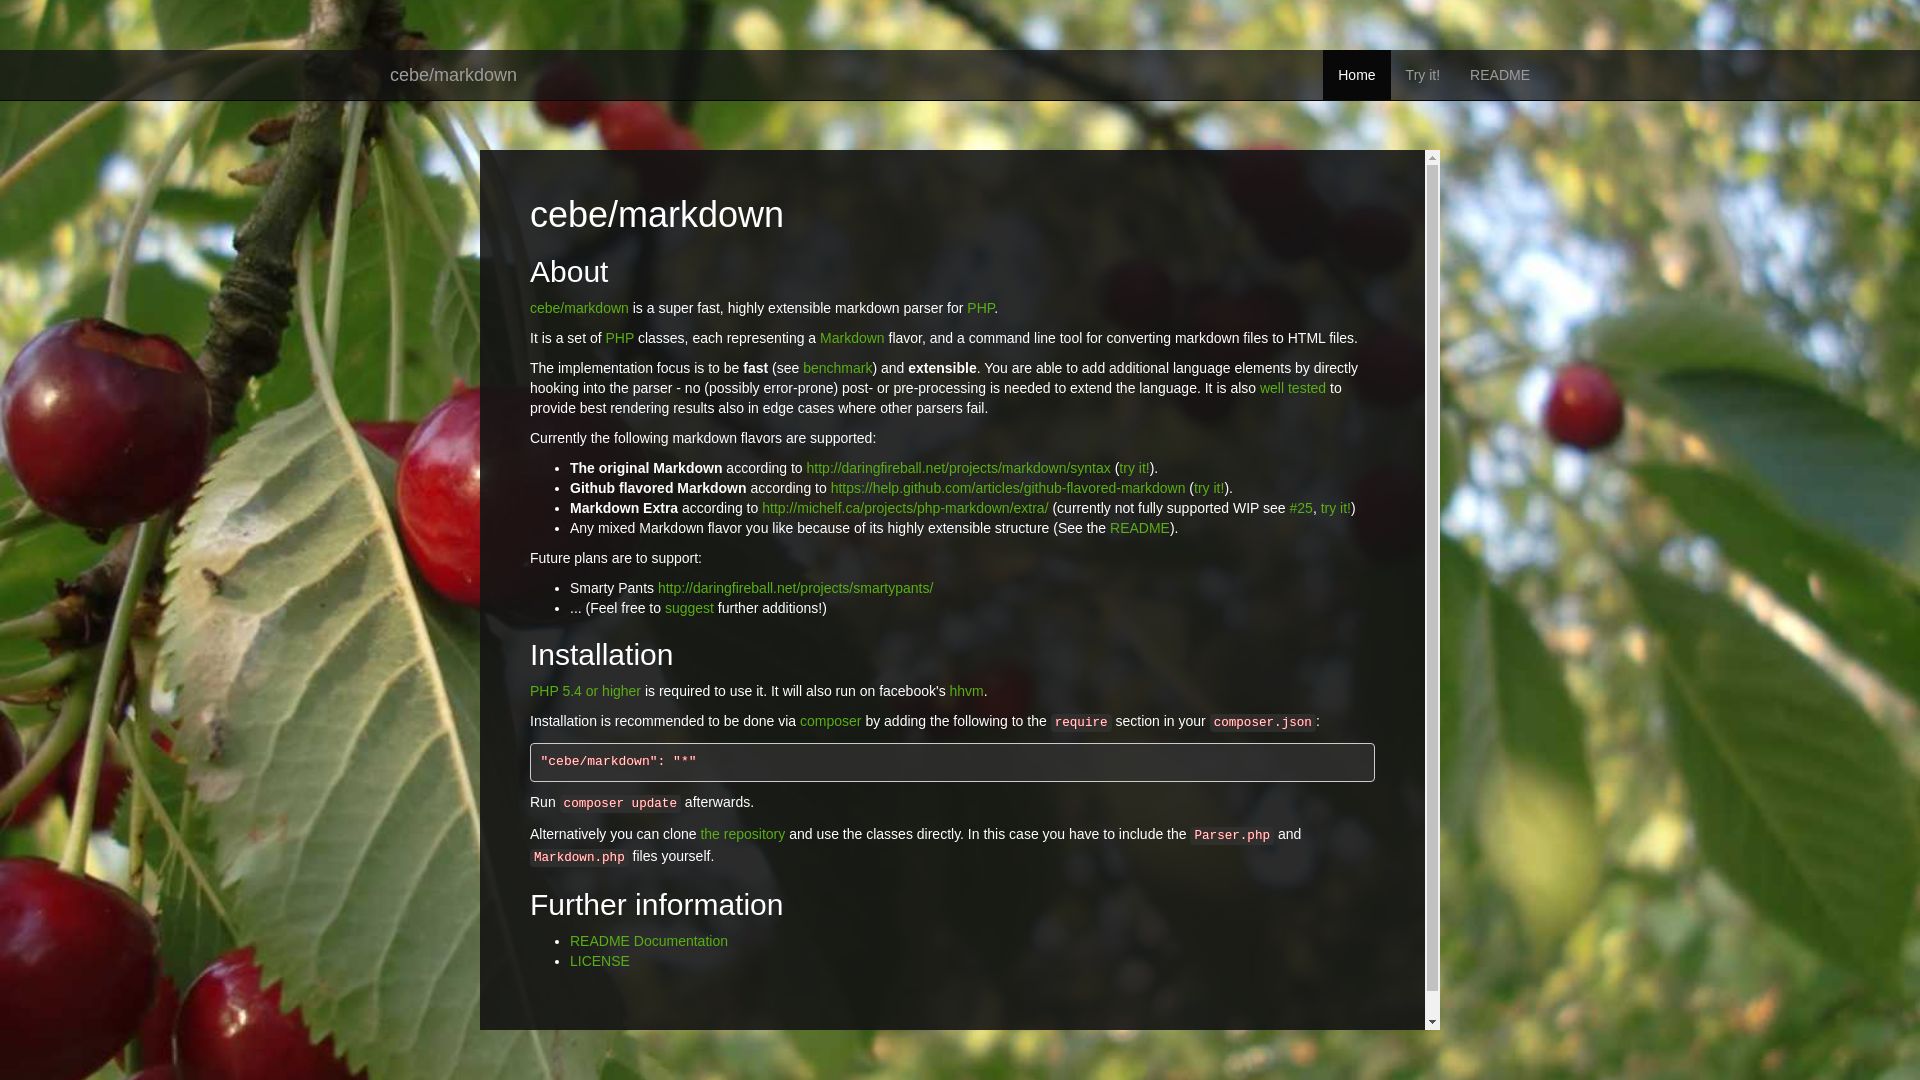  What do you see at coordinates (742, 834) in the screenshot?
I see `the repository` at bounding box center [742, 834].